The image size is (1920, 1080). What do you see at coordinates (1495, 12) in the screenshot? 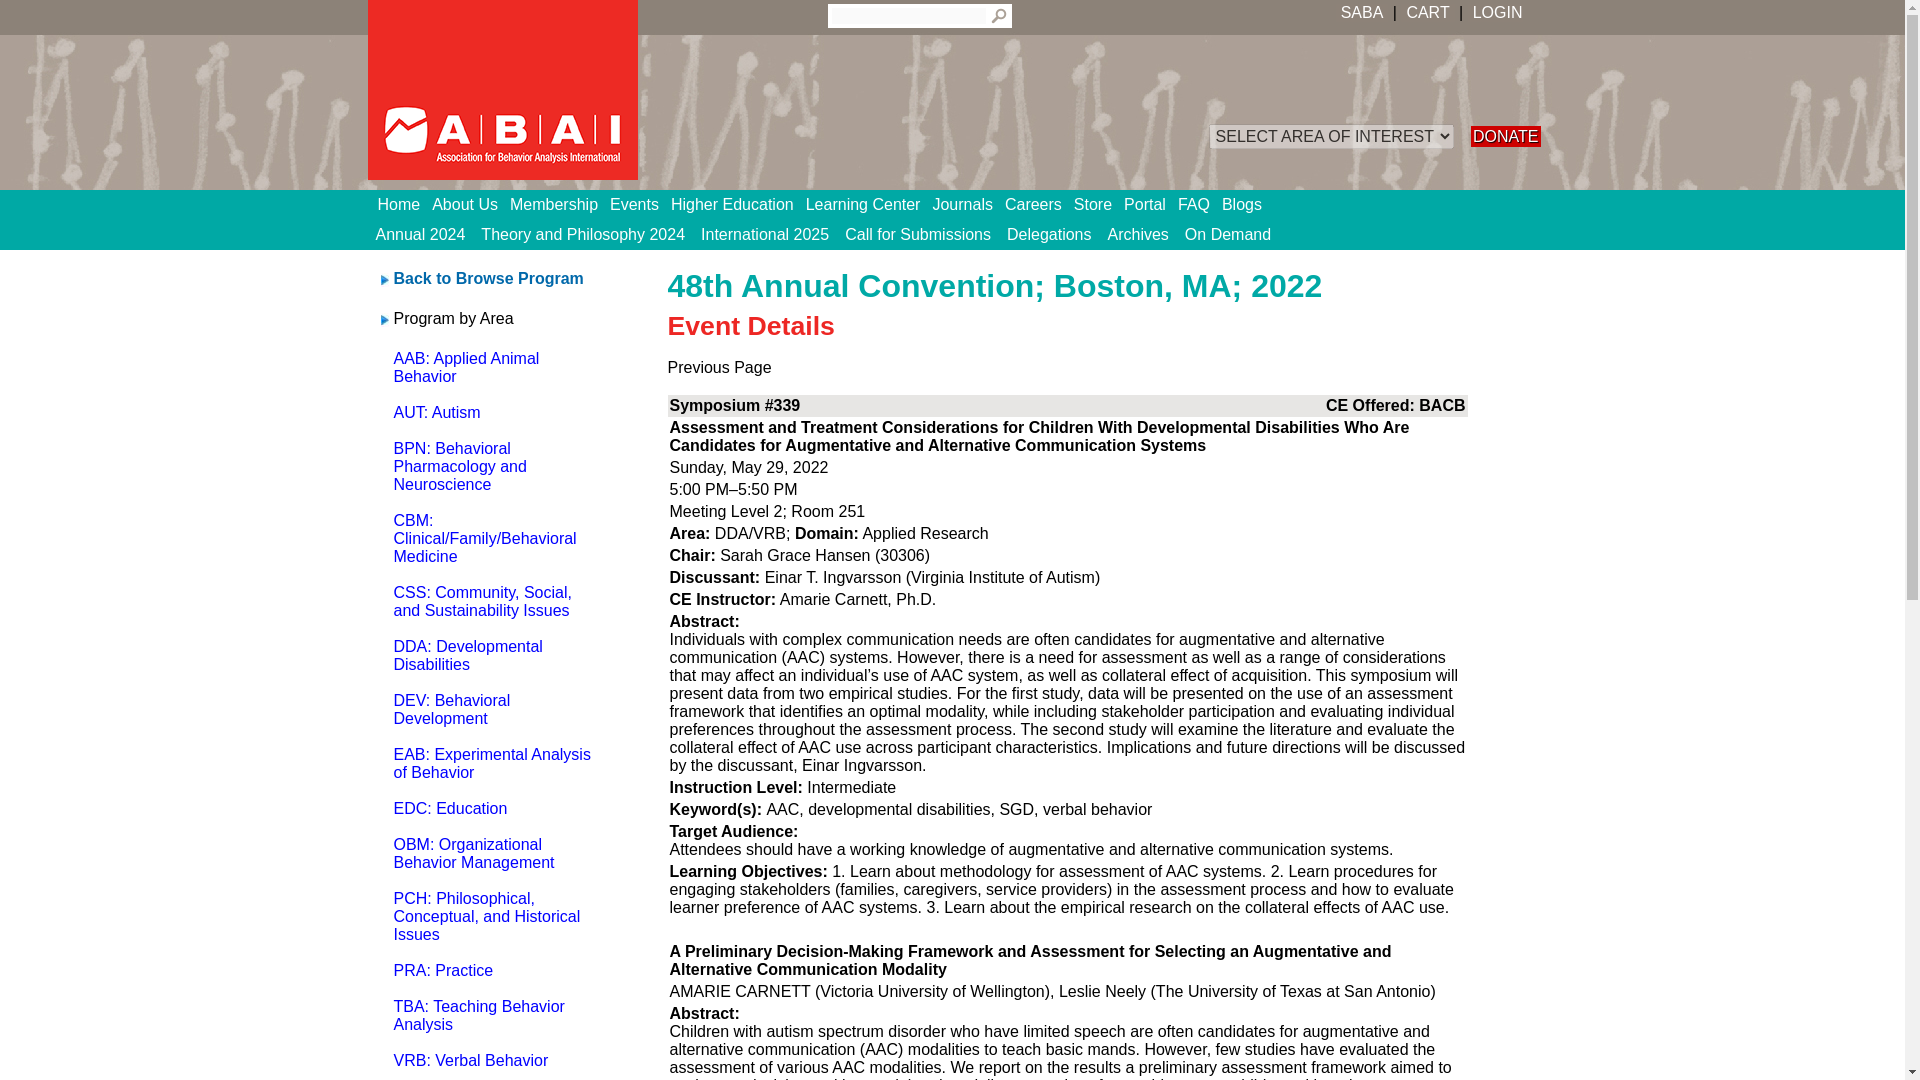
I see `LOGIN` at bounding box center [1495, 12].